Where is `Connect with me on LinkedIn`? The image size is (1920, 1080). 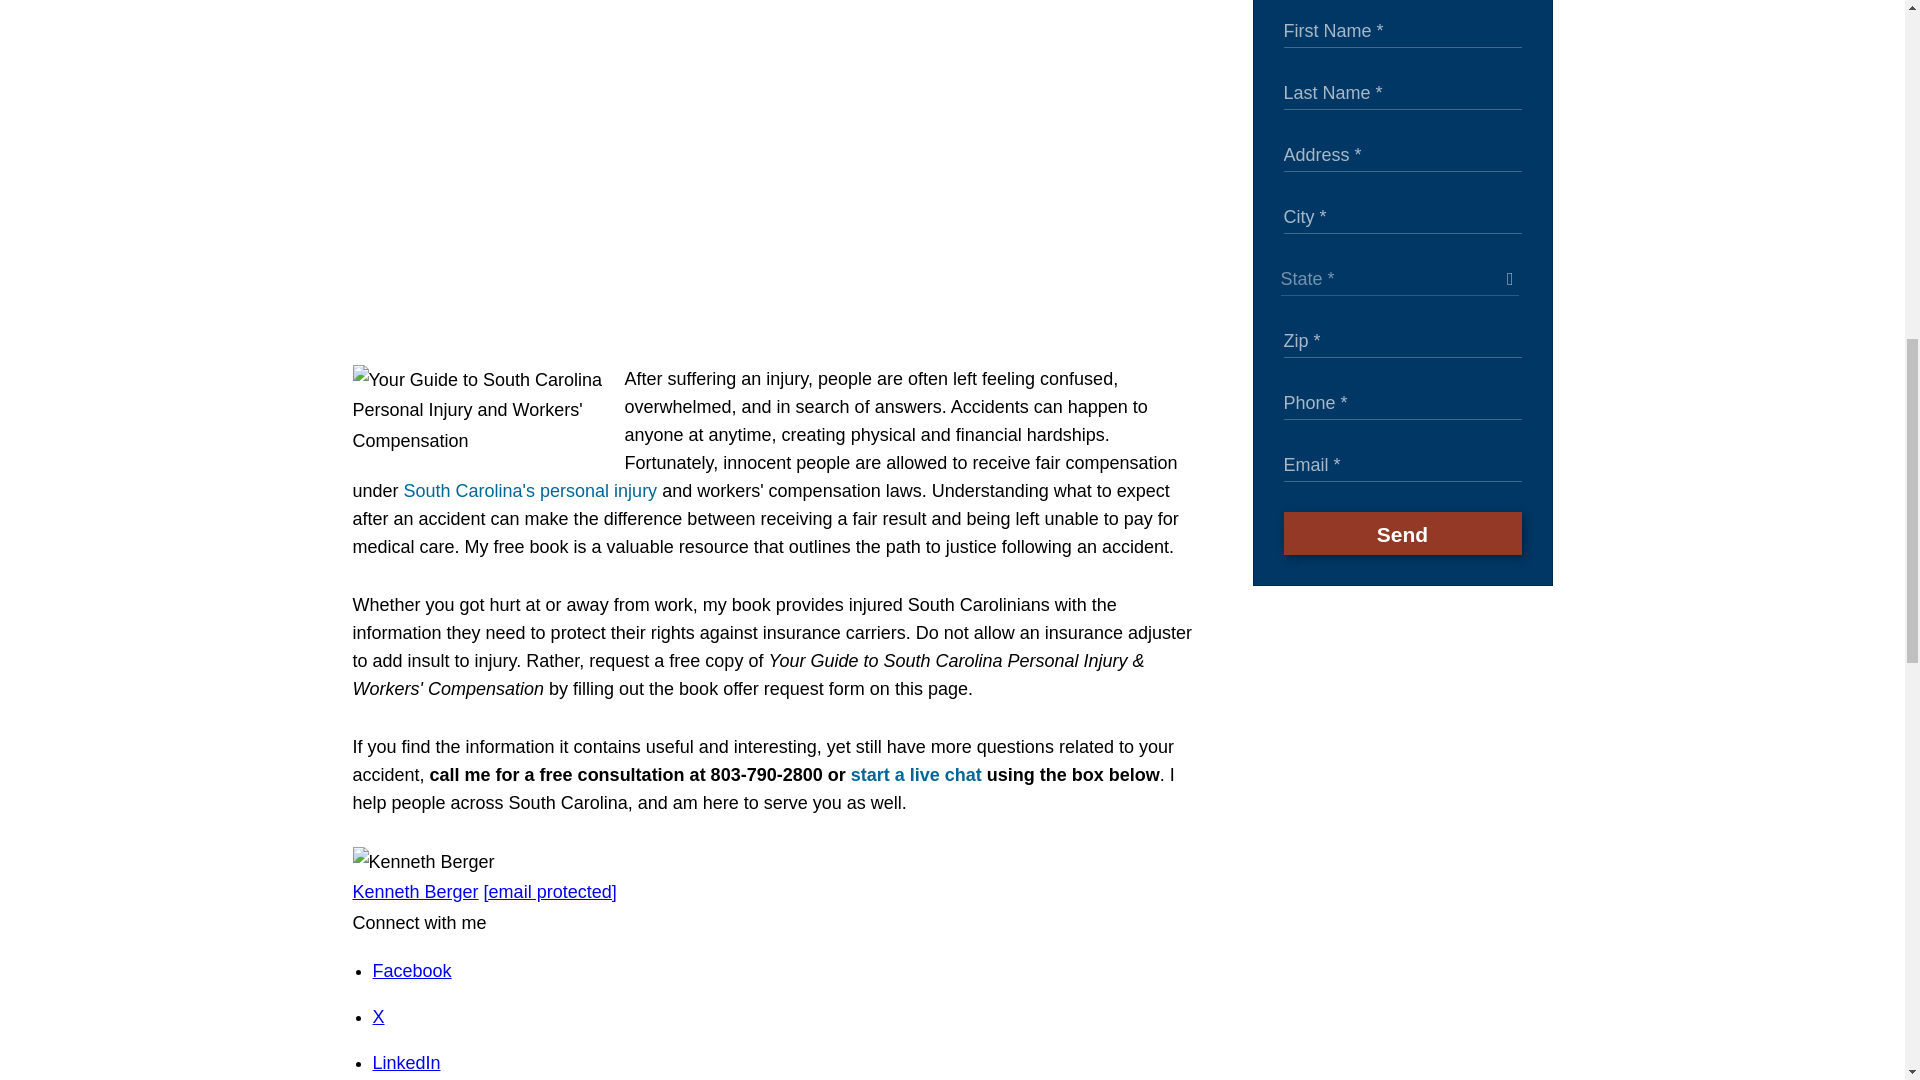
Connect with me on LinkedIn is located at coordinates (406, 1063).